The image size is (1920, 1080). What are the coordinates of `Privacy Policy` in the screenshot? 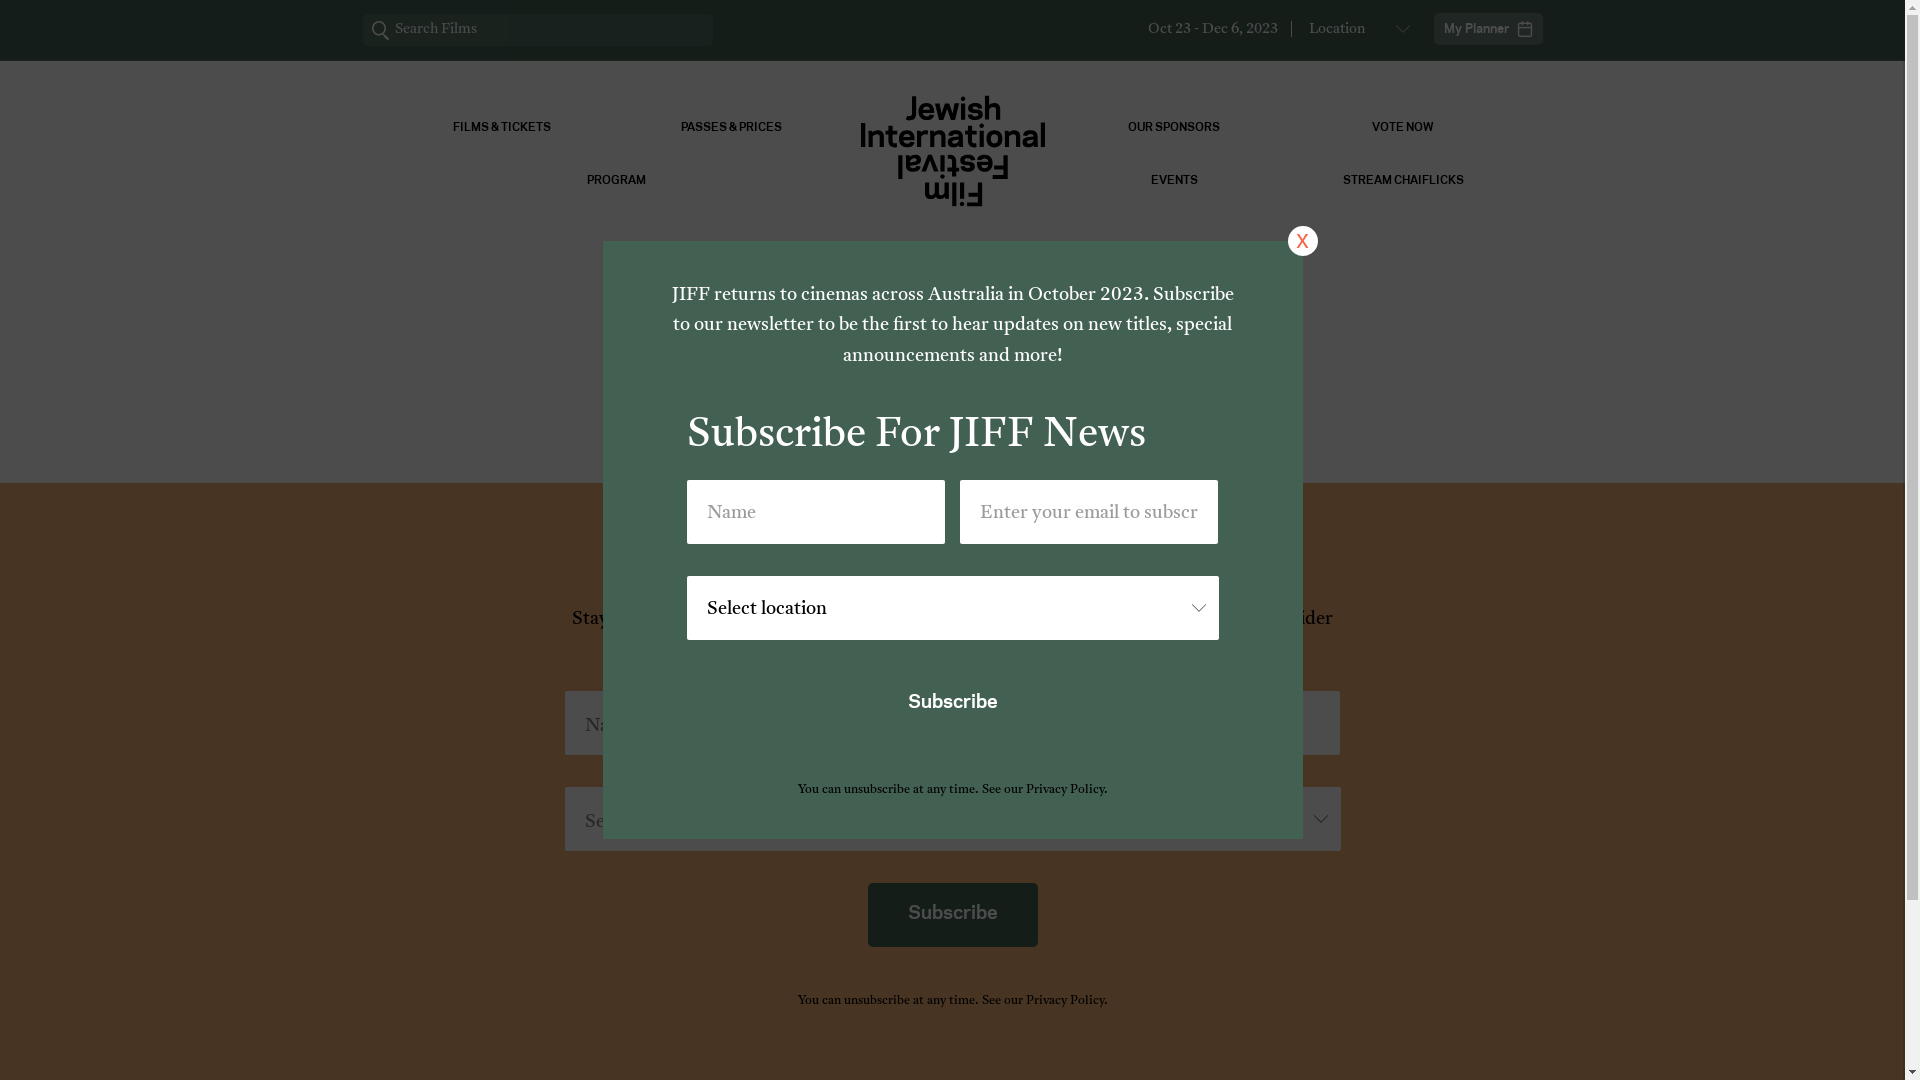 It's located at (1065, 1001).